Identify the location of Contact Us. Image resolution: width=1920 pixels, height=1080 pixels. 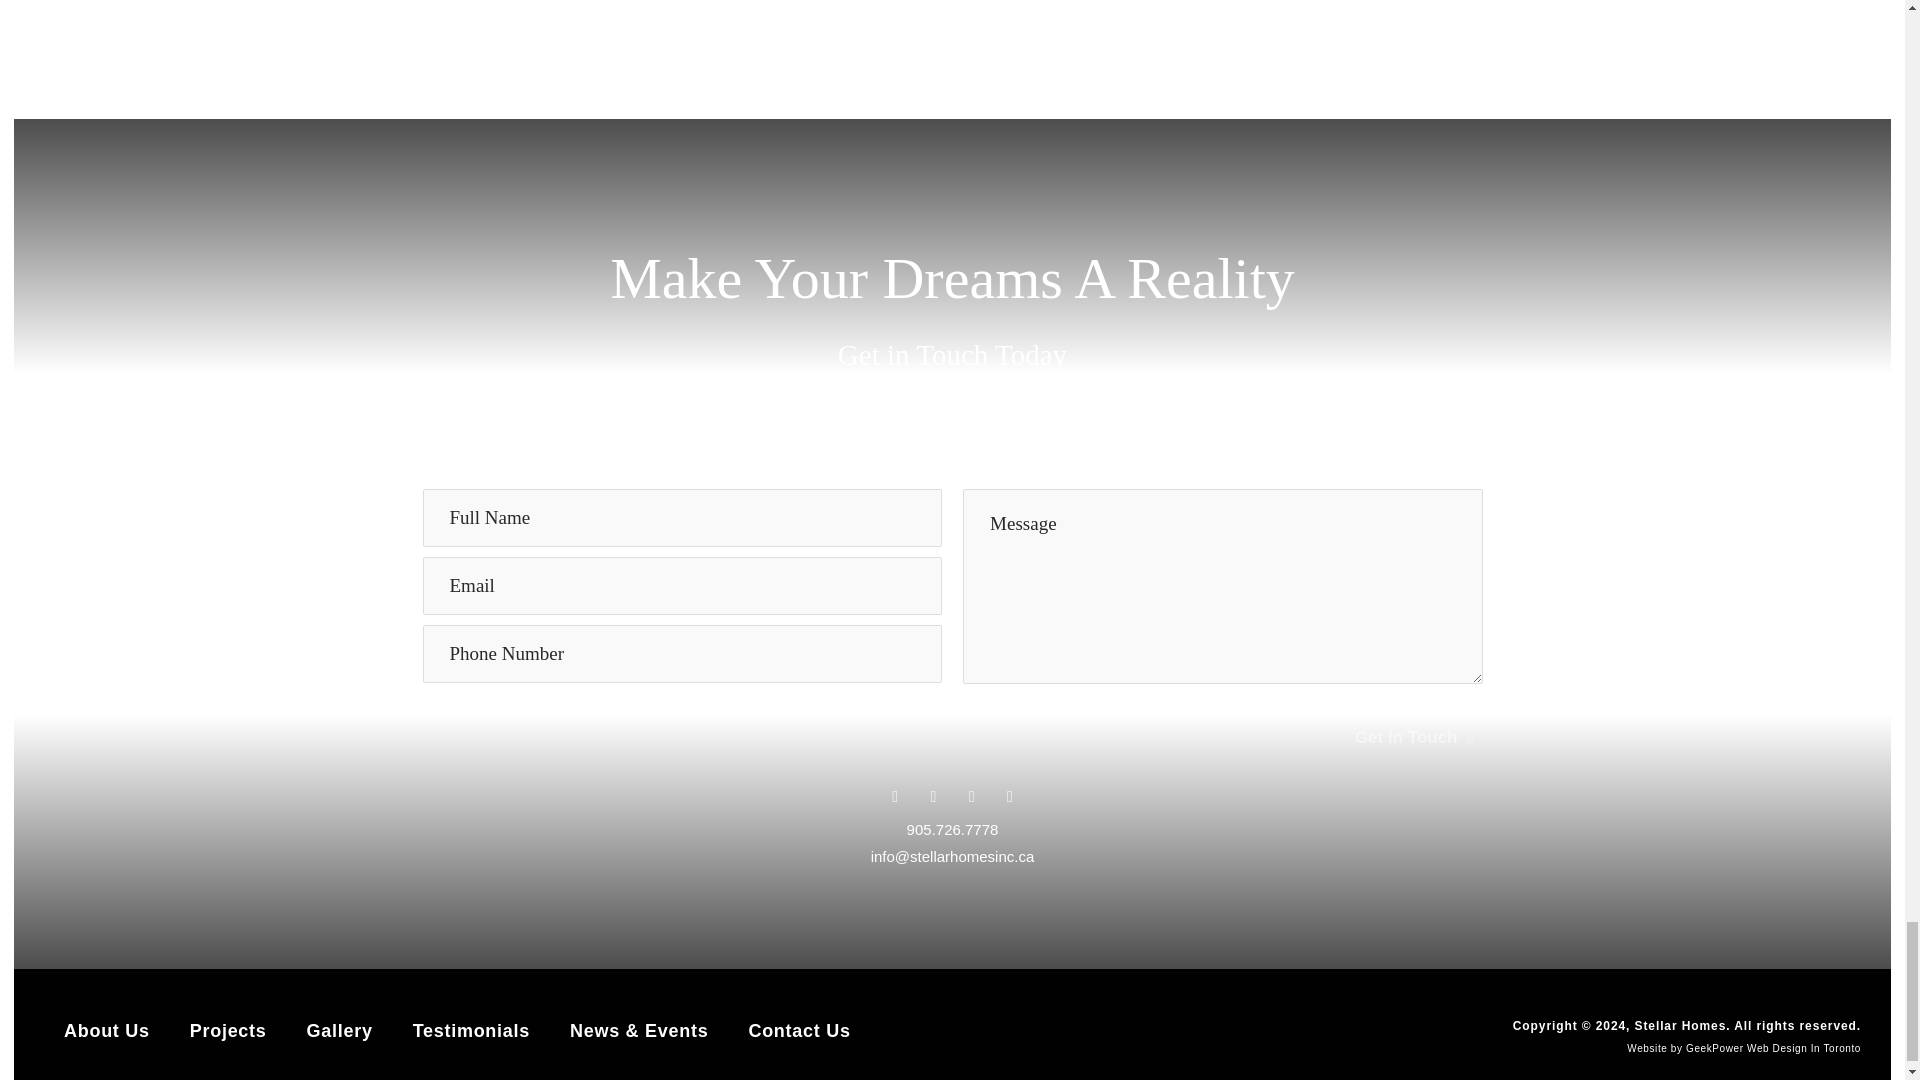
(799, 1030).